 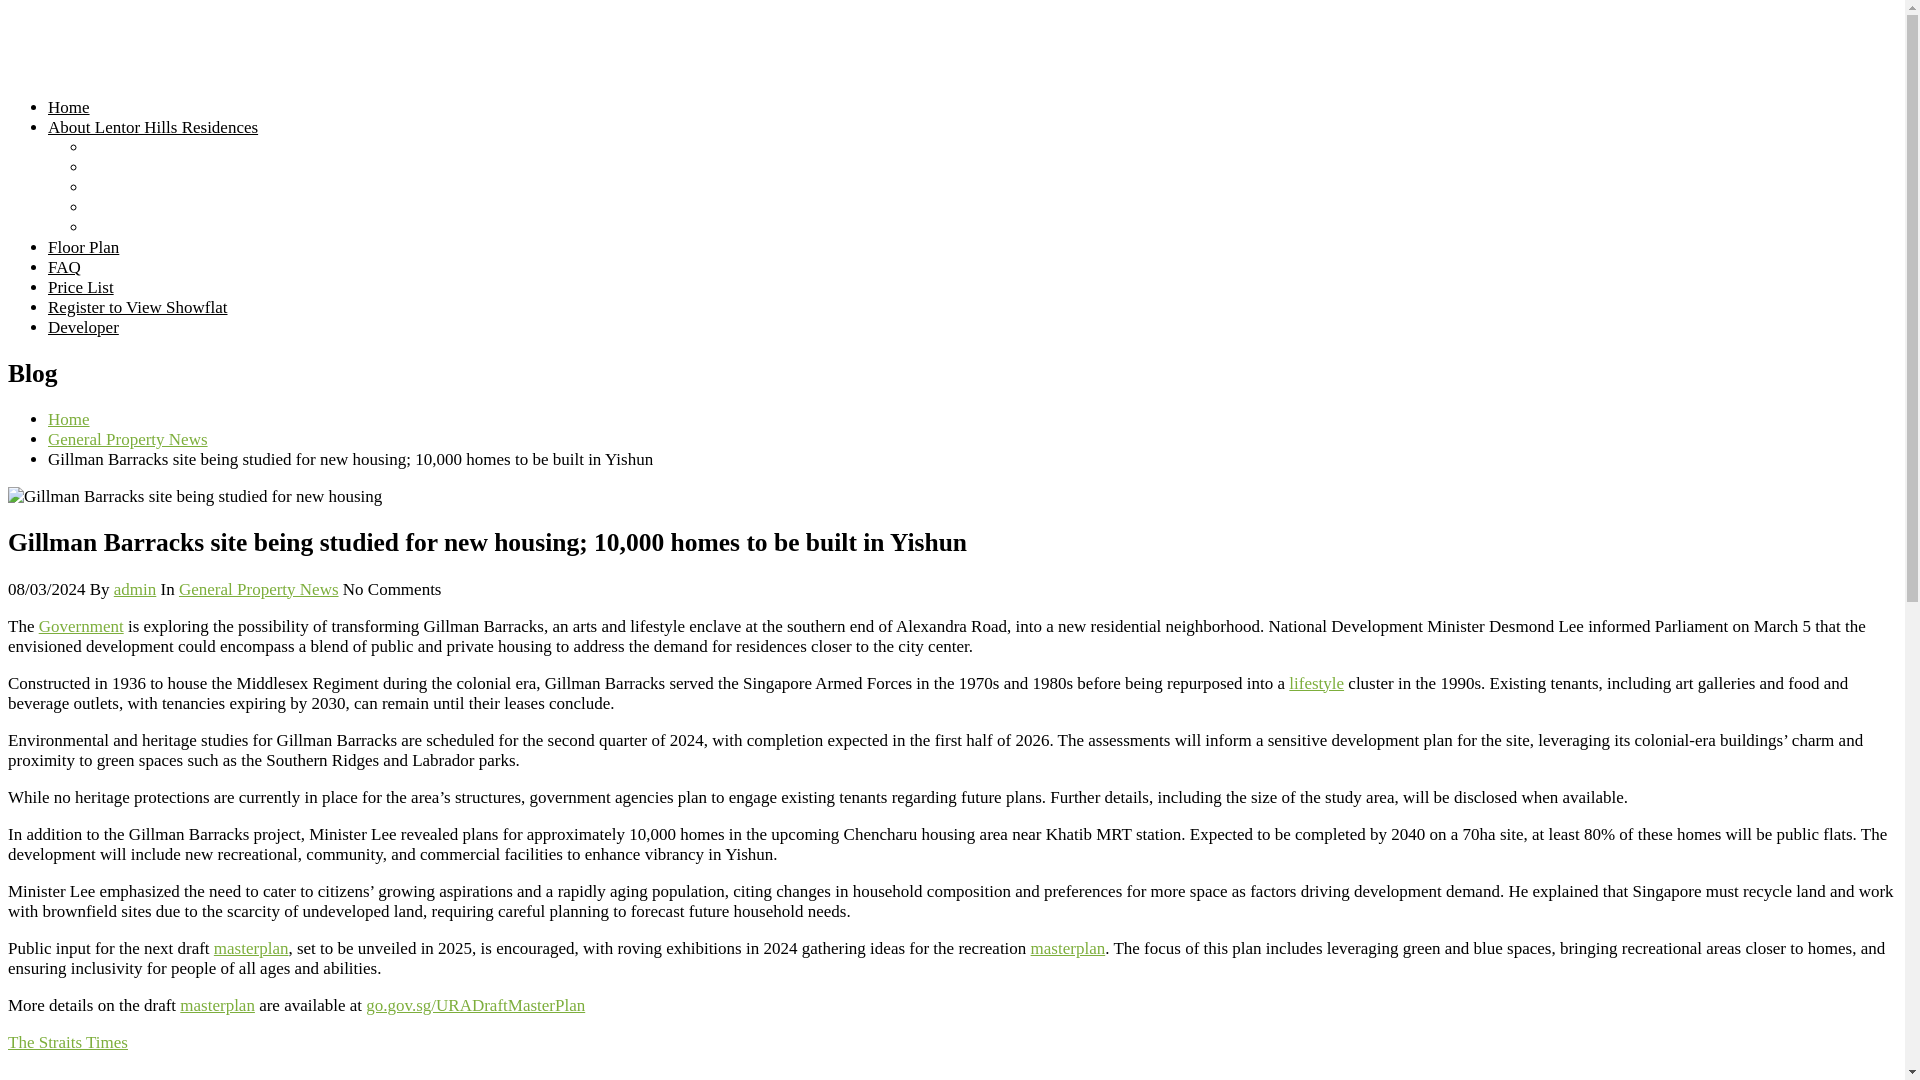 What do you see at coordinates (80, 287) in the screenshot?
I see `Price List` at bounding box center [80, 287].